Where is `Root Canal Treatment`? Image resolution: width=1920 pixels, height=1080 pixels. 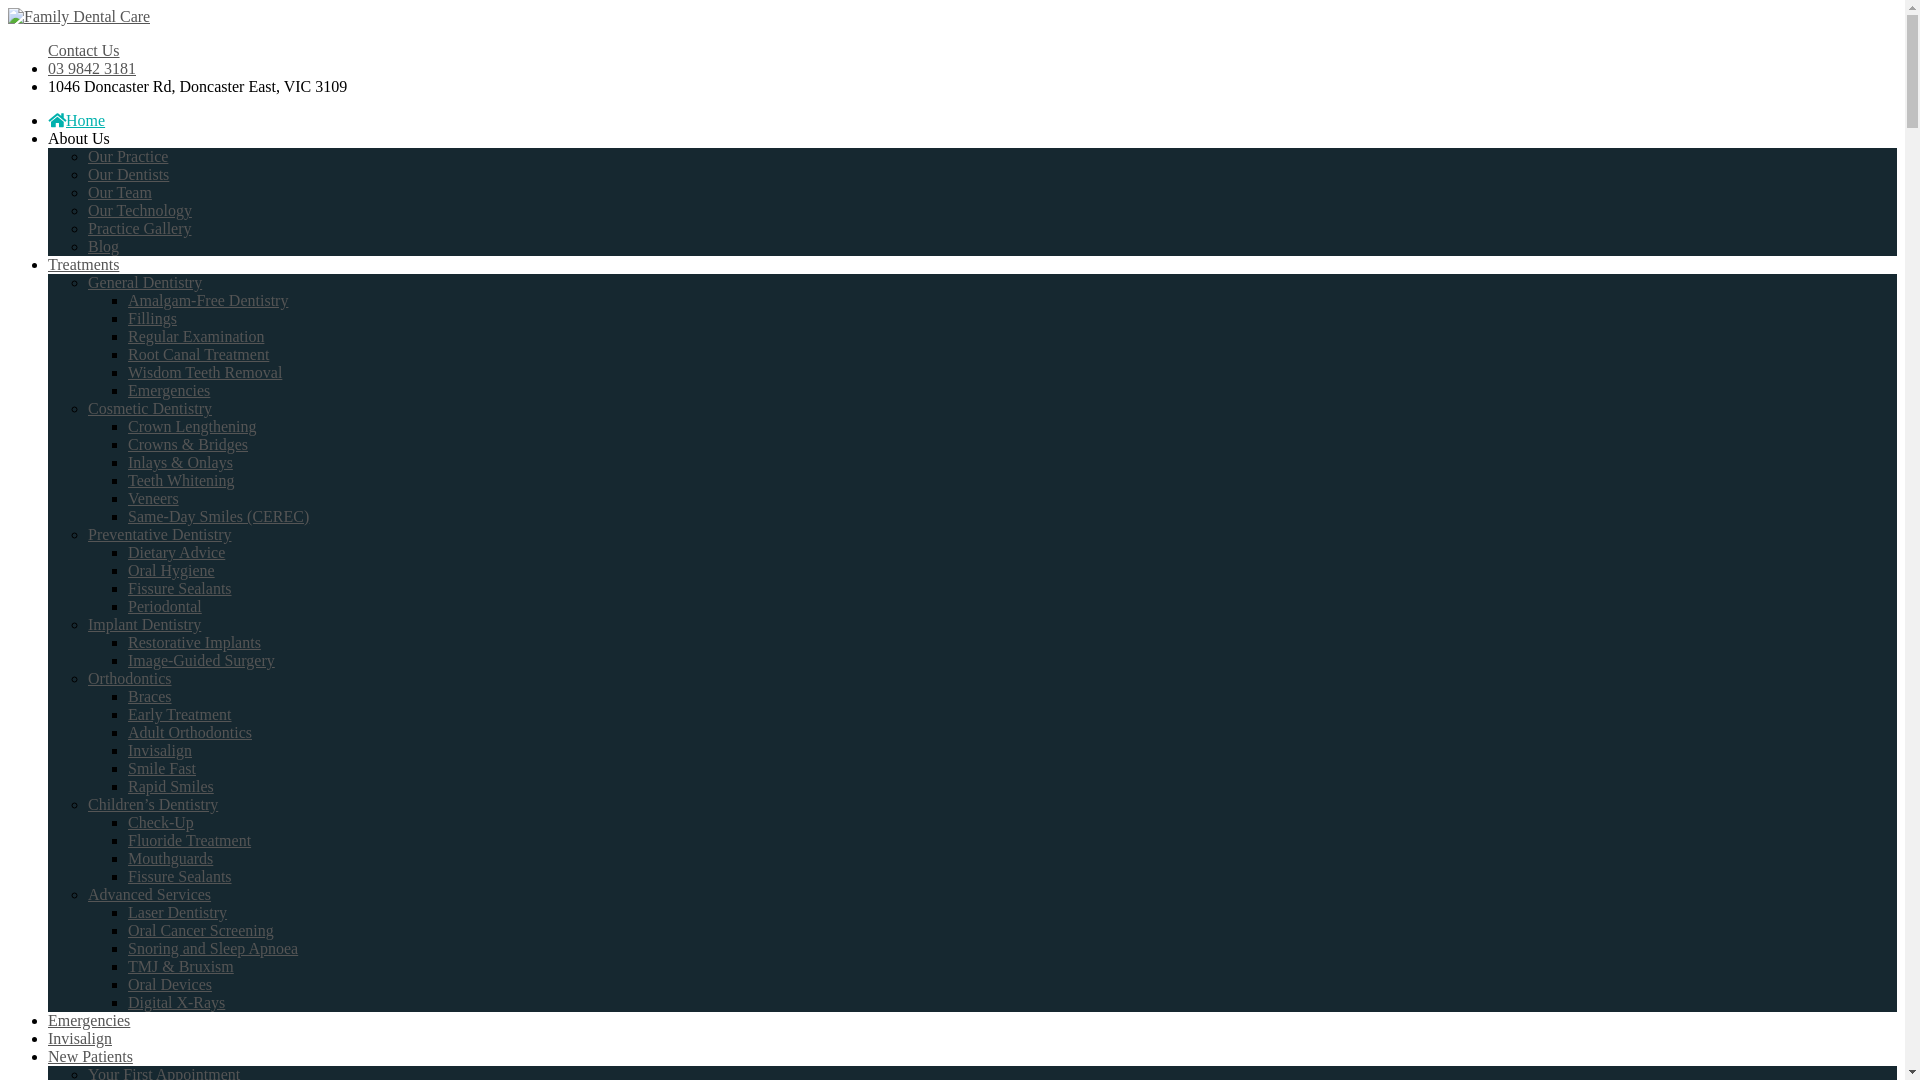
Root Canal Treatment is located at coordinates (198, 354).